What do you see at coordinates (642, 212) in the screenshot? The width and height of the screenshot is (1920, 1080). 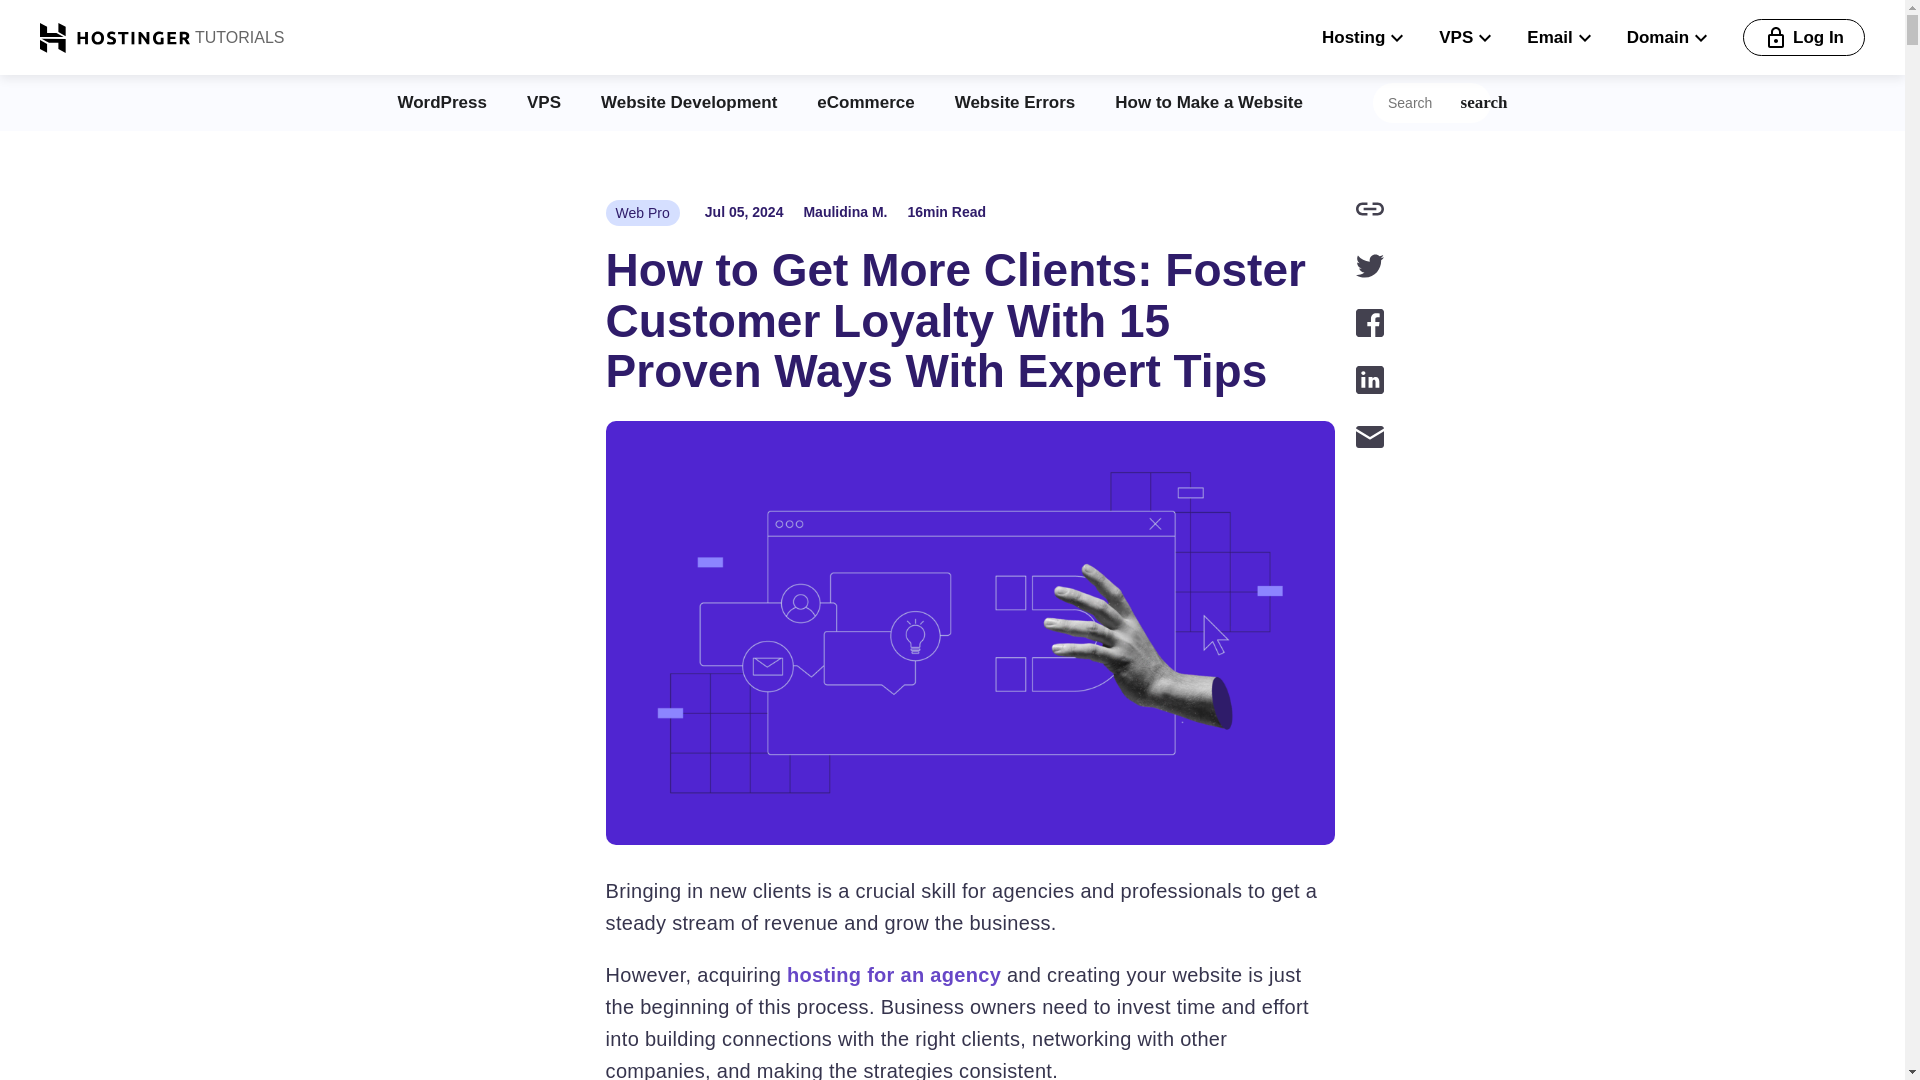 I see `Web Pro` at bounding box center [642, 212].